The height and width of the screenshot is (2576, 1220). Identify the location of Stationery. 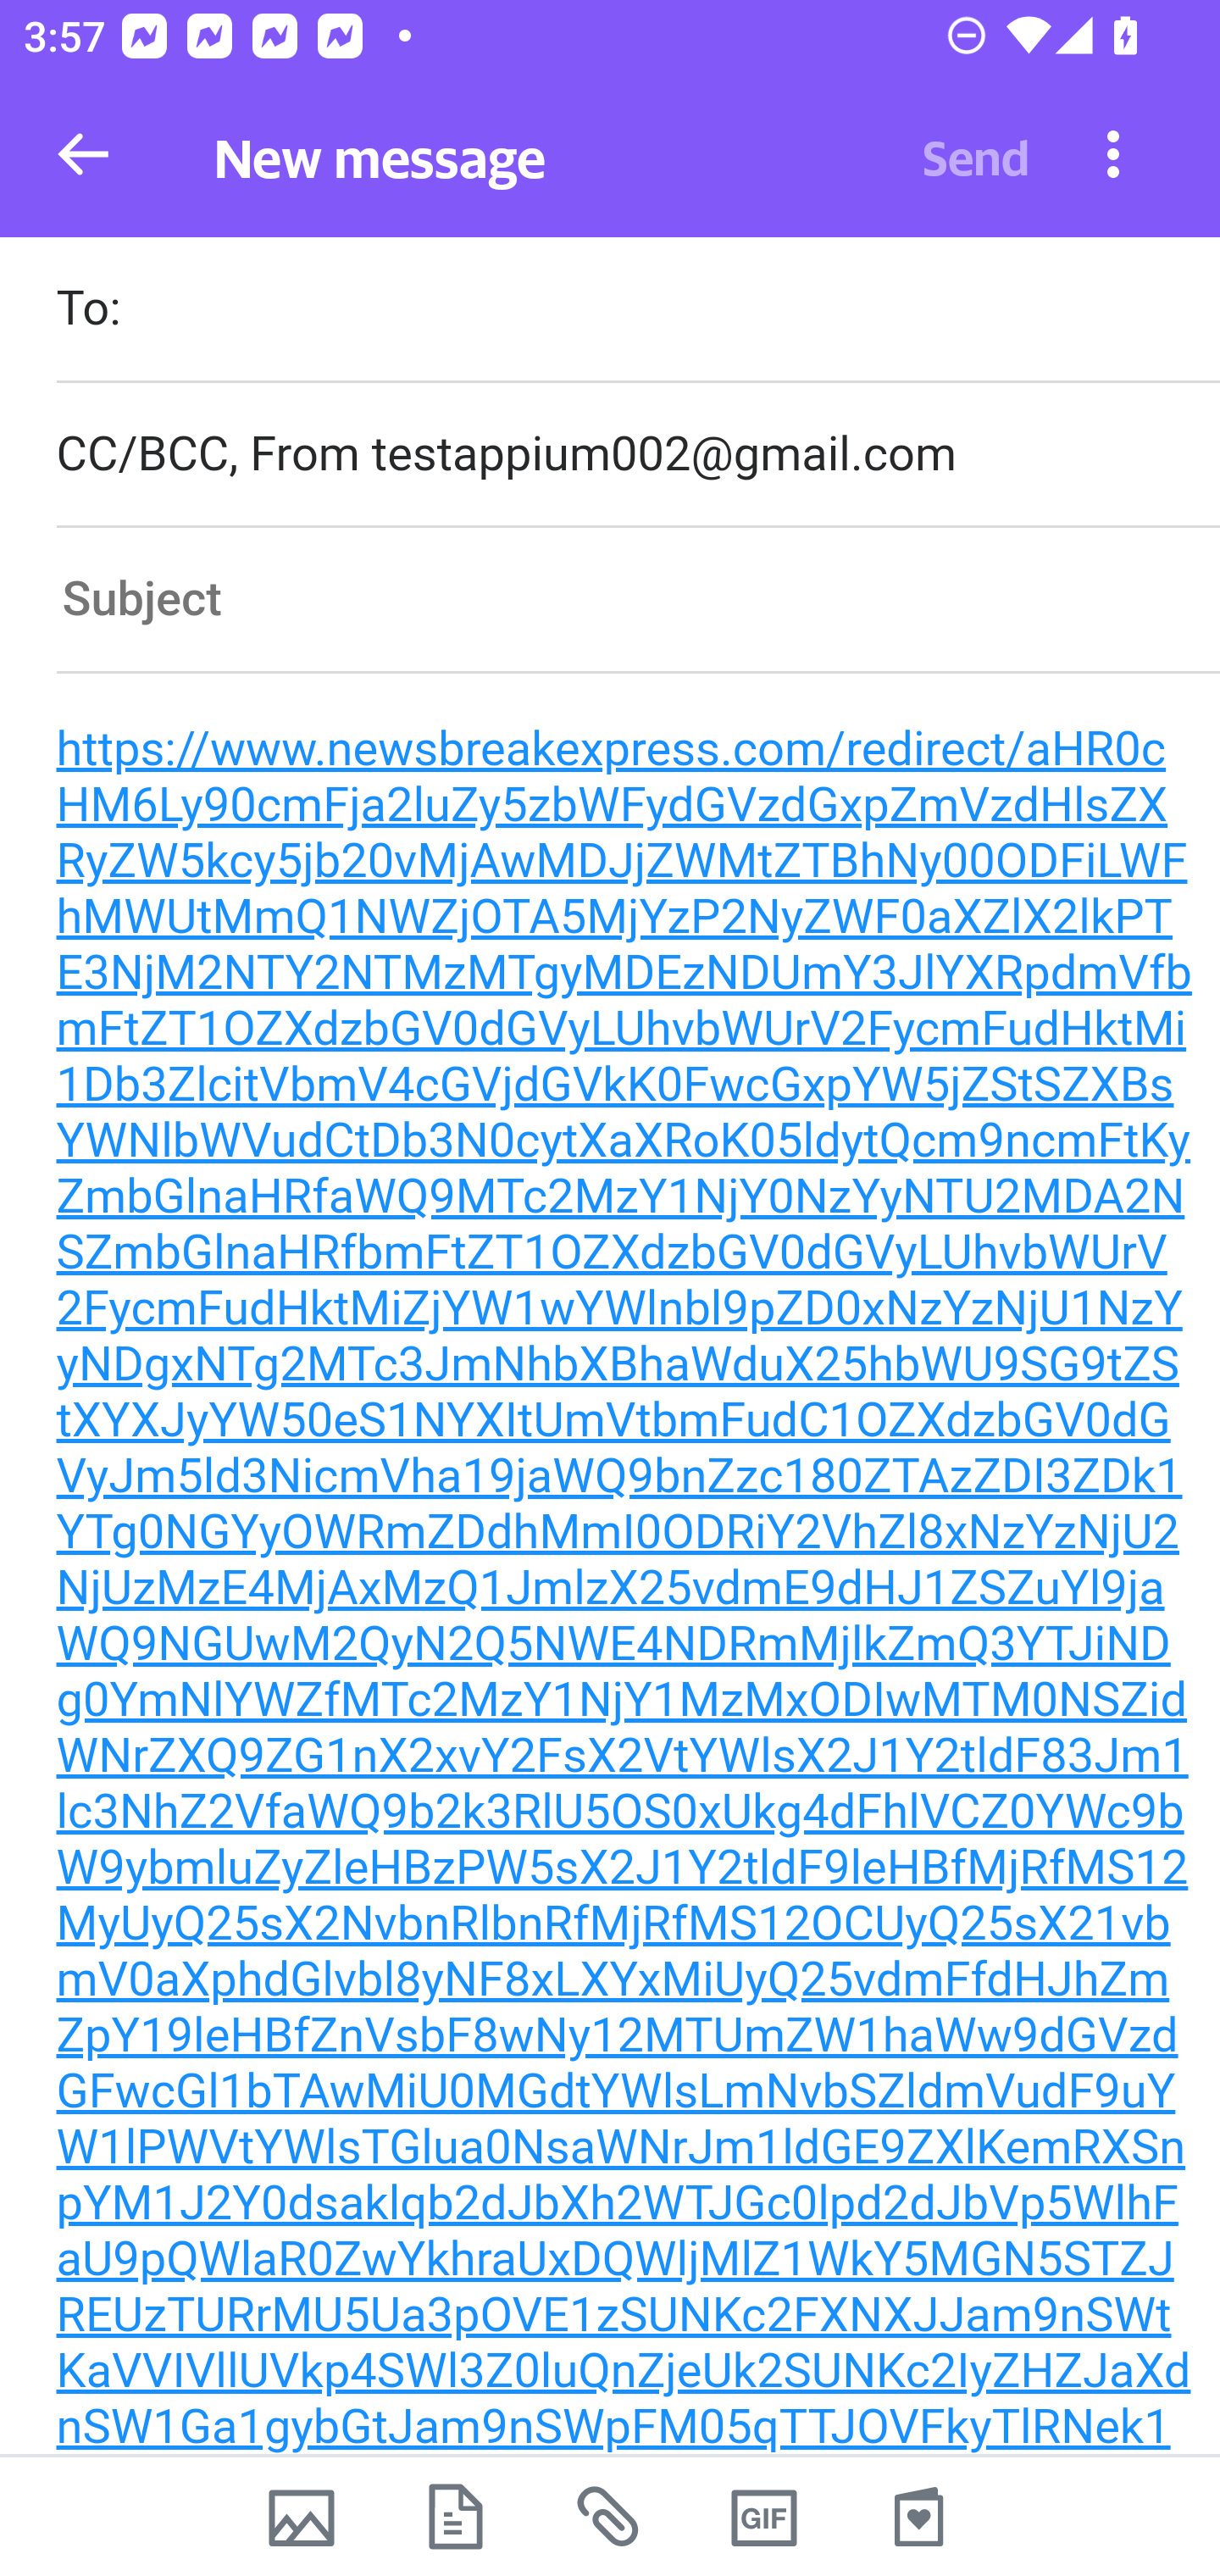
(918, 2517).